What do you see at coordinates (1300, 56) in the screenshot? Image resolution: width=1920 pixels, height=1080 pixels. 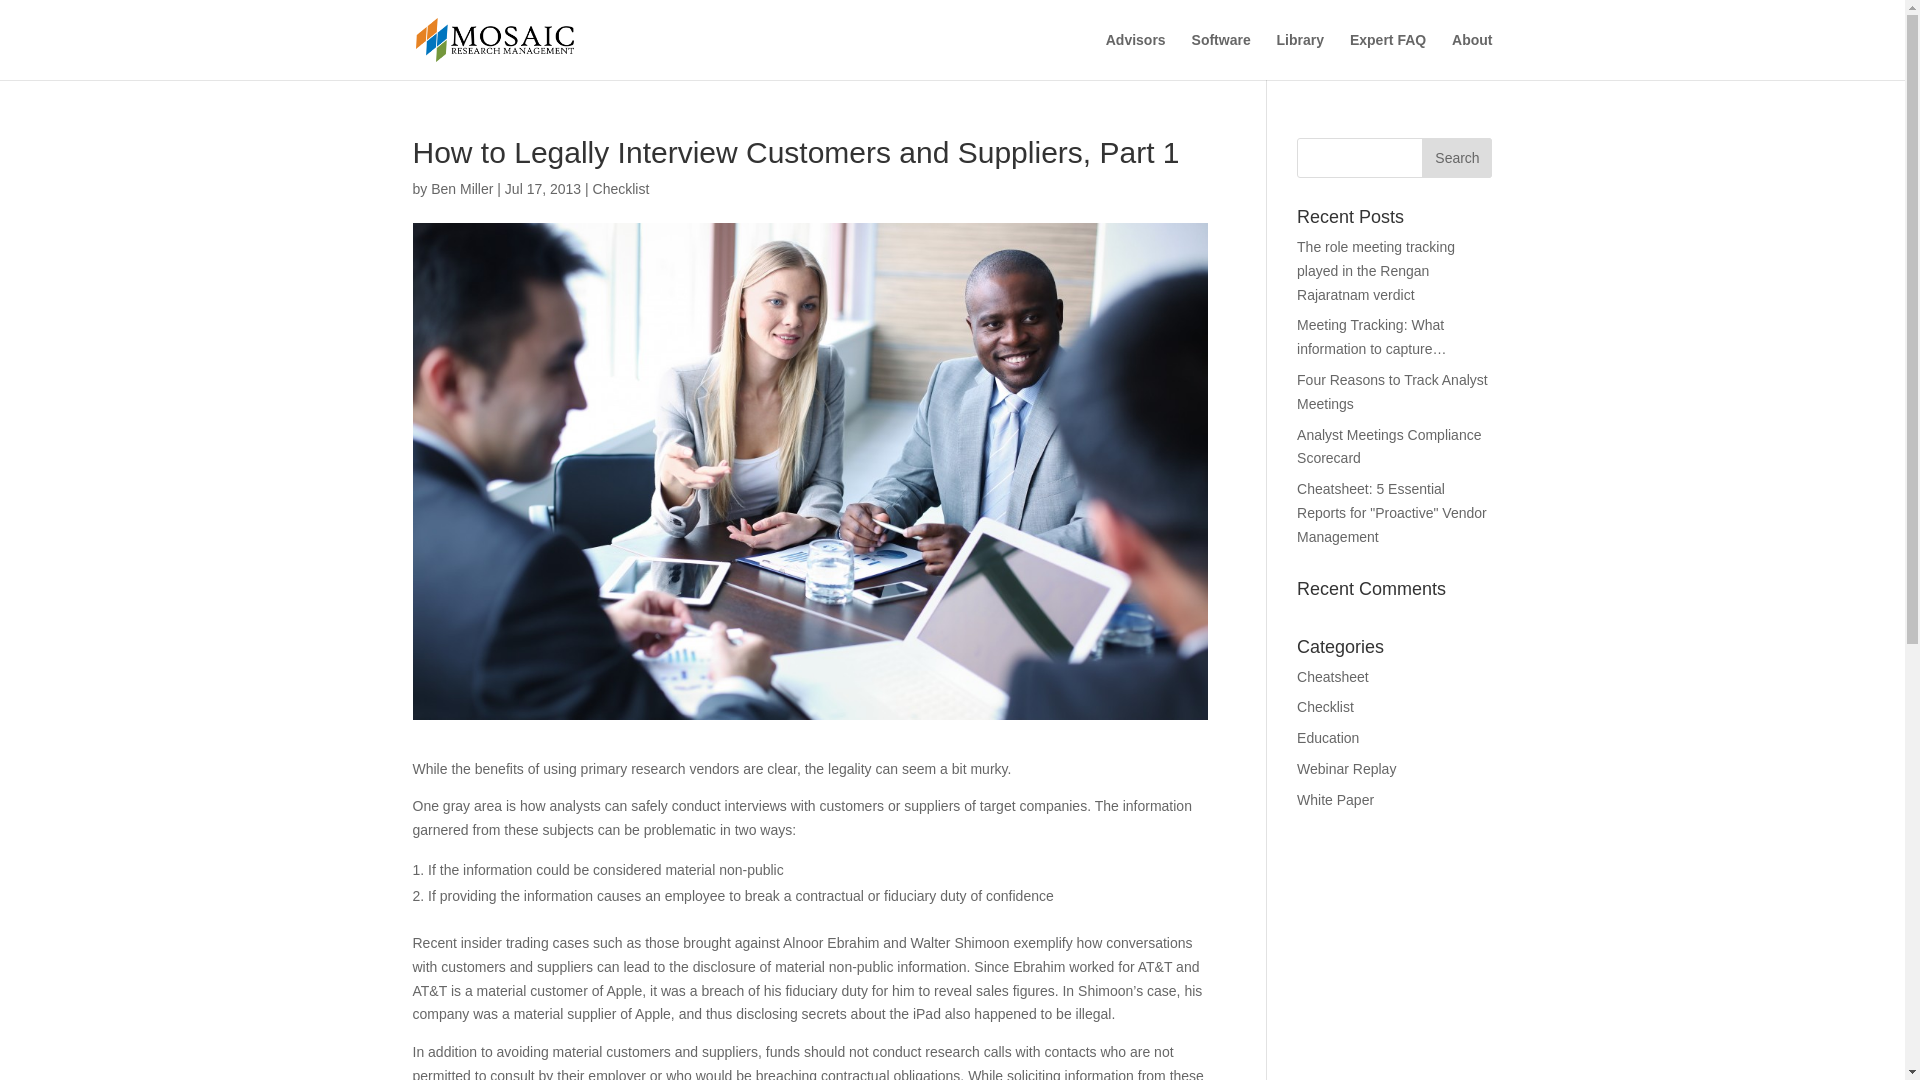 I see `Library` at bounding box center [1300, 56].